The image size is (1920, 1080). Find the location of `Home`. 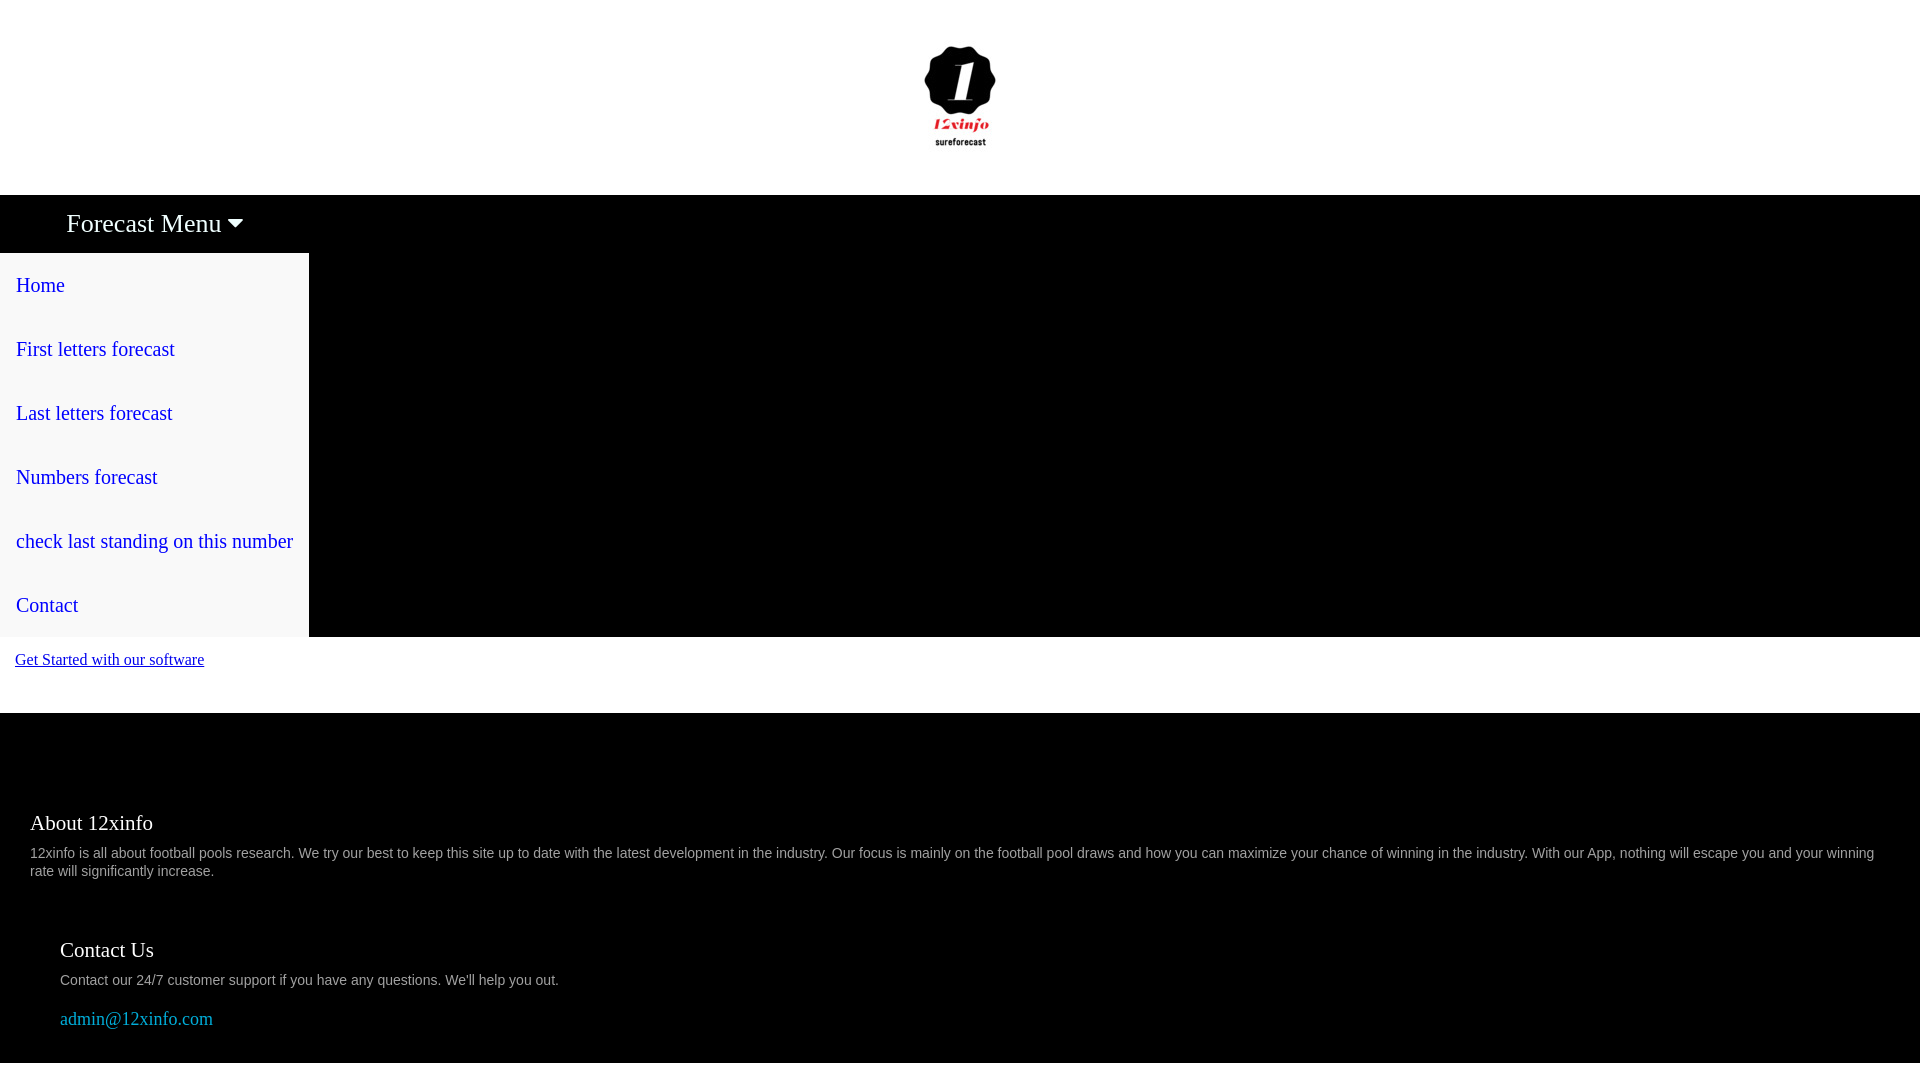

Home is located at coordinates (154, 285).